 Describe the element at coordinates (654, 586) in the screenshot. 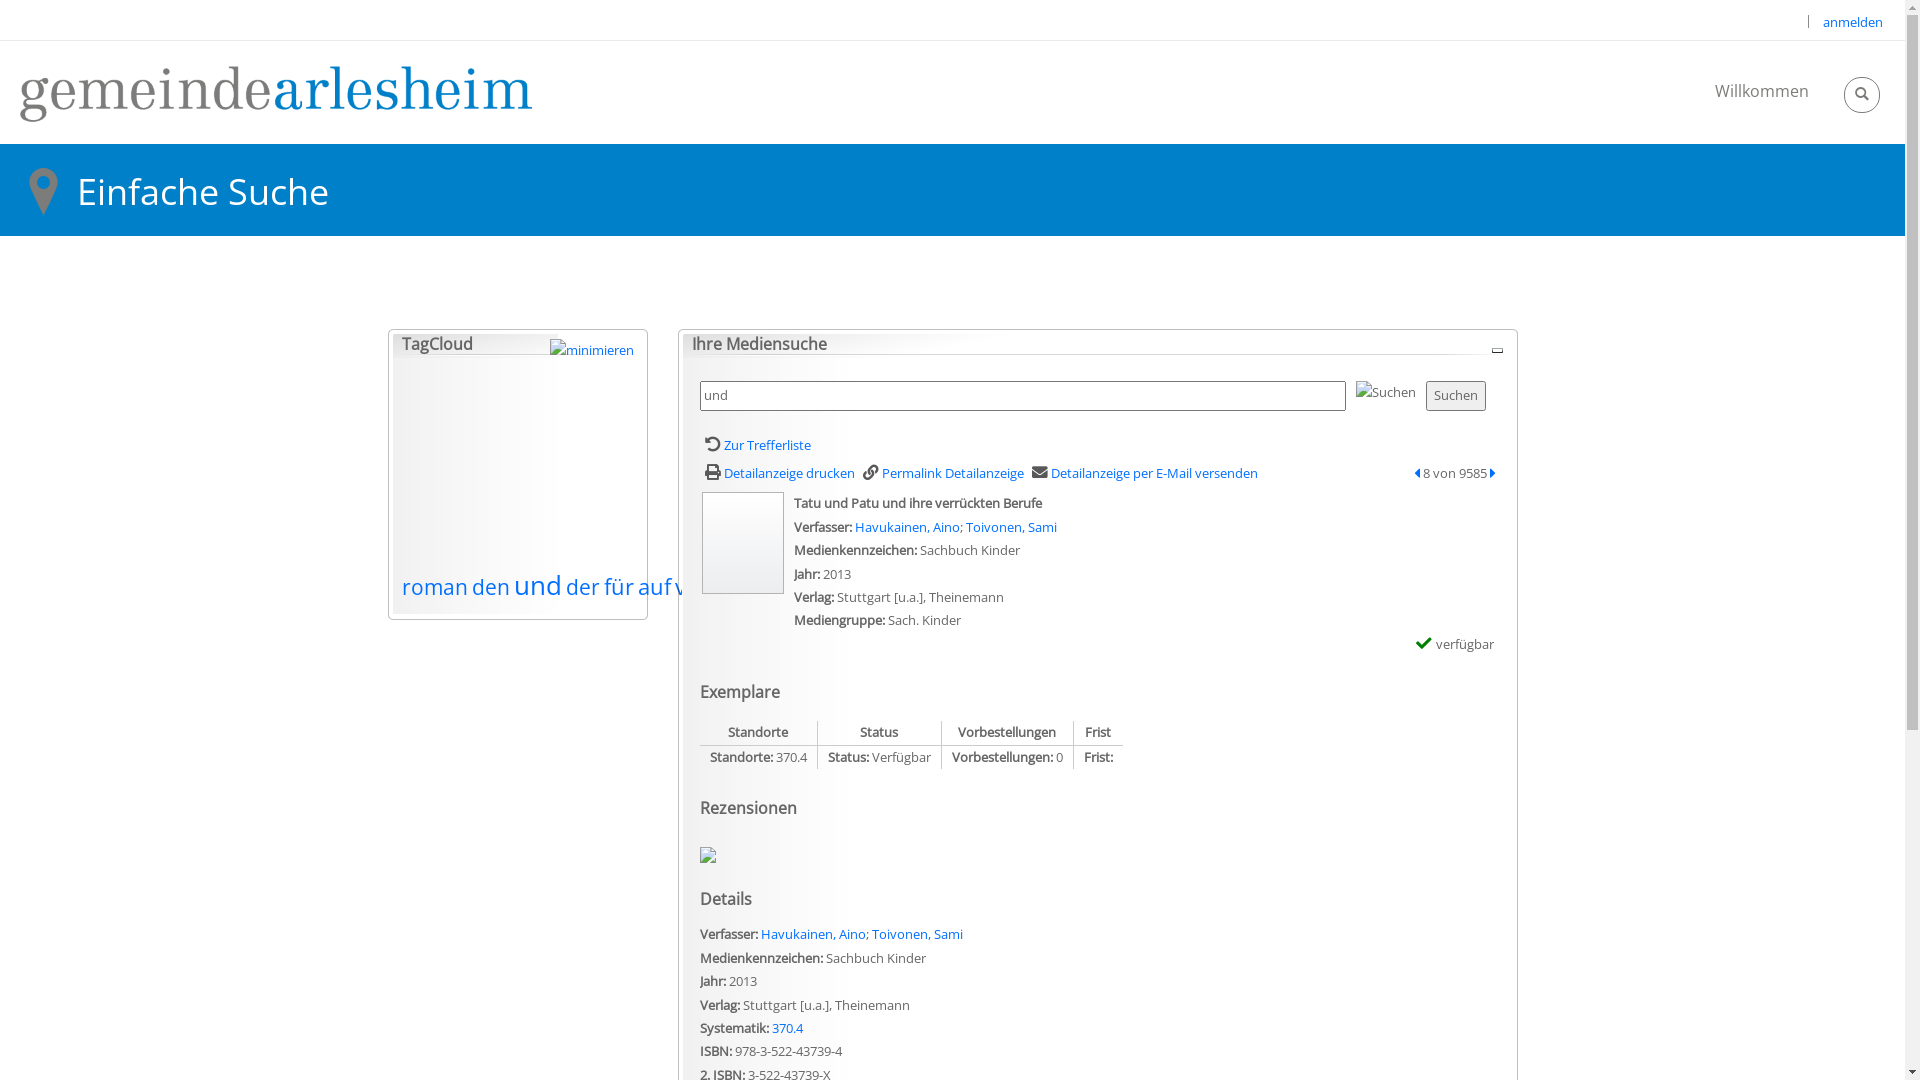

I see `auf` at that location.